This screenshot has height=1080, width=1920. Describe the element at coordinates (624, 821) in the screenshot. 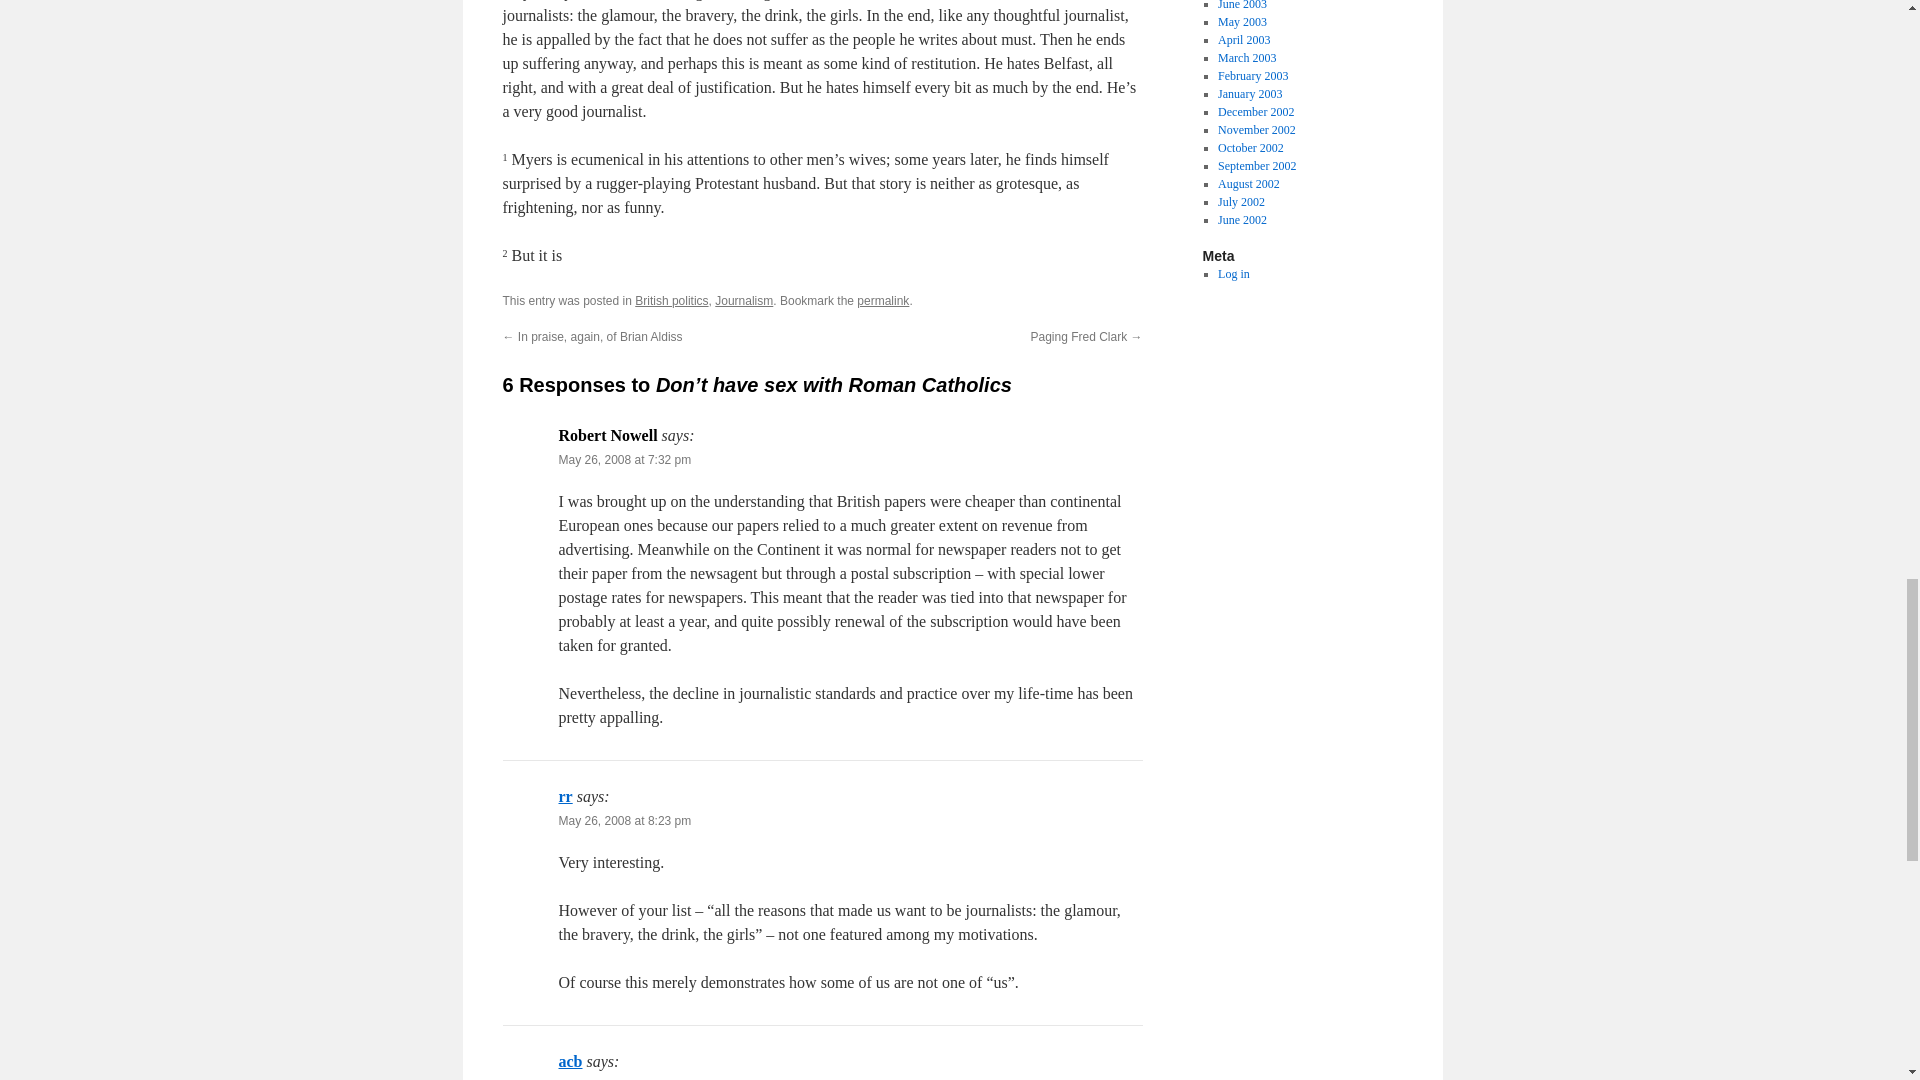

I see `May 26, 2008 at 8:23 pm` at that location.